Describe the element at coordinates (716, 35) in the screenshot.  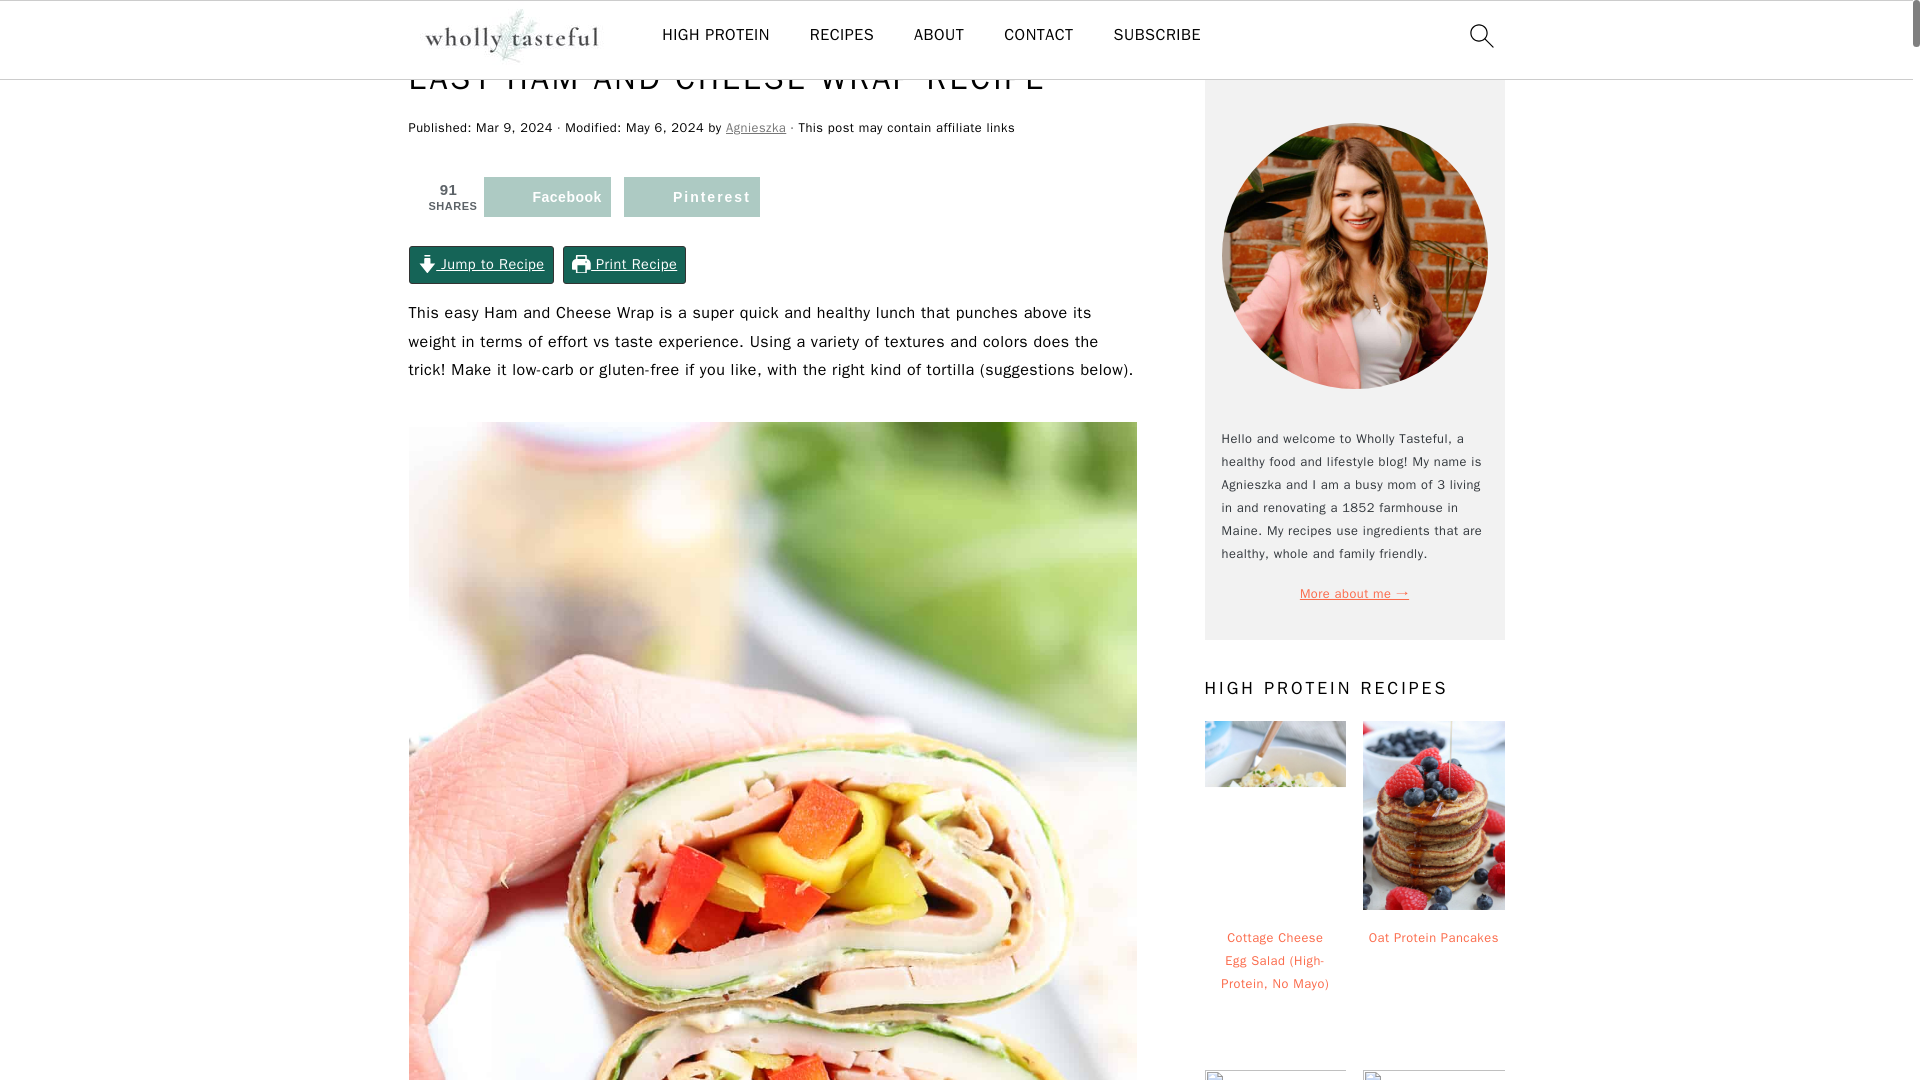
I see `HIGH PROTEIN` at that location.